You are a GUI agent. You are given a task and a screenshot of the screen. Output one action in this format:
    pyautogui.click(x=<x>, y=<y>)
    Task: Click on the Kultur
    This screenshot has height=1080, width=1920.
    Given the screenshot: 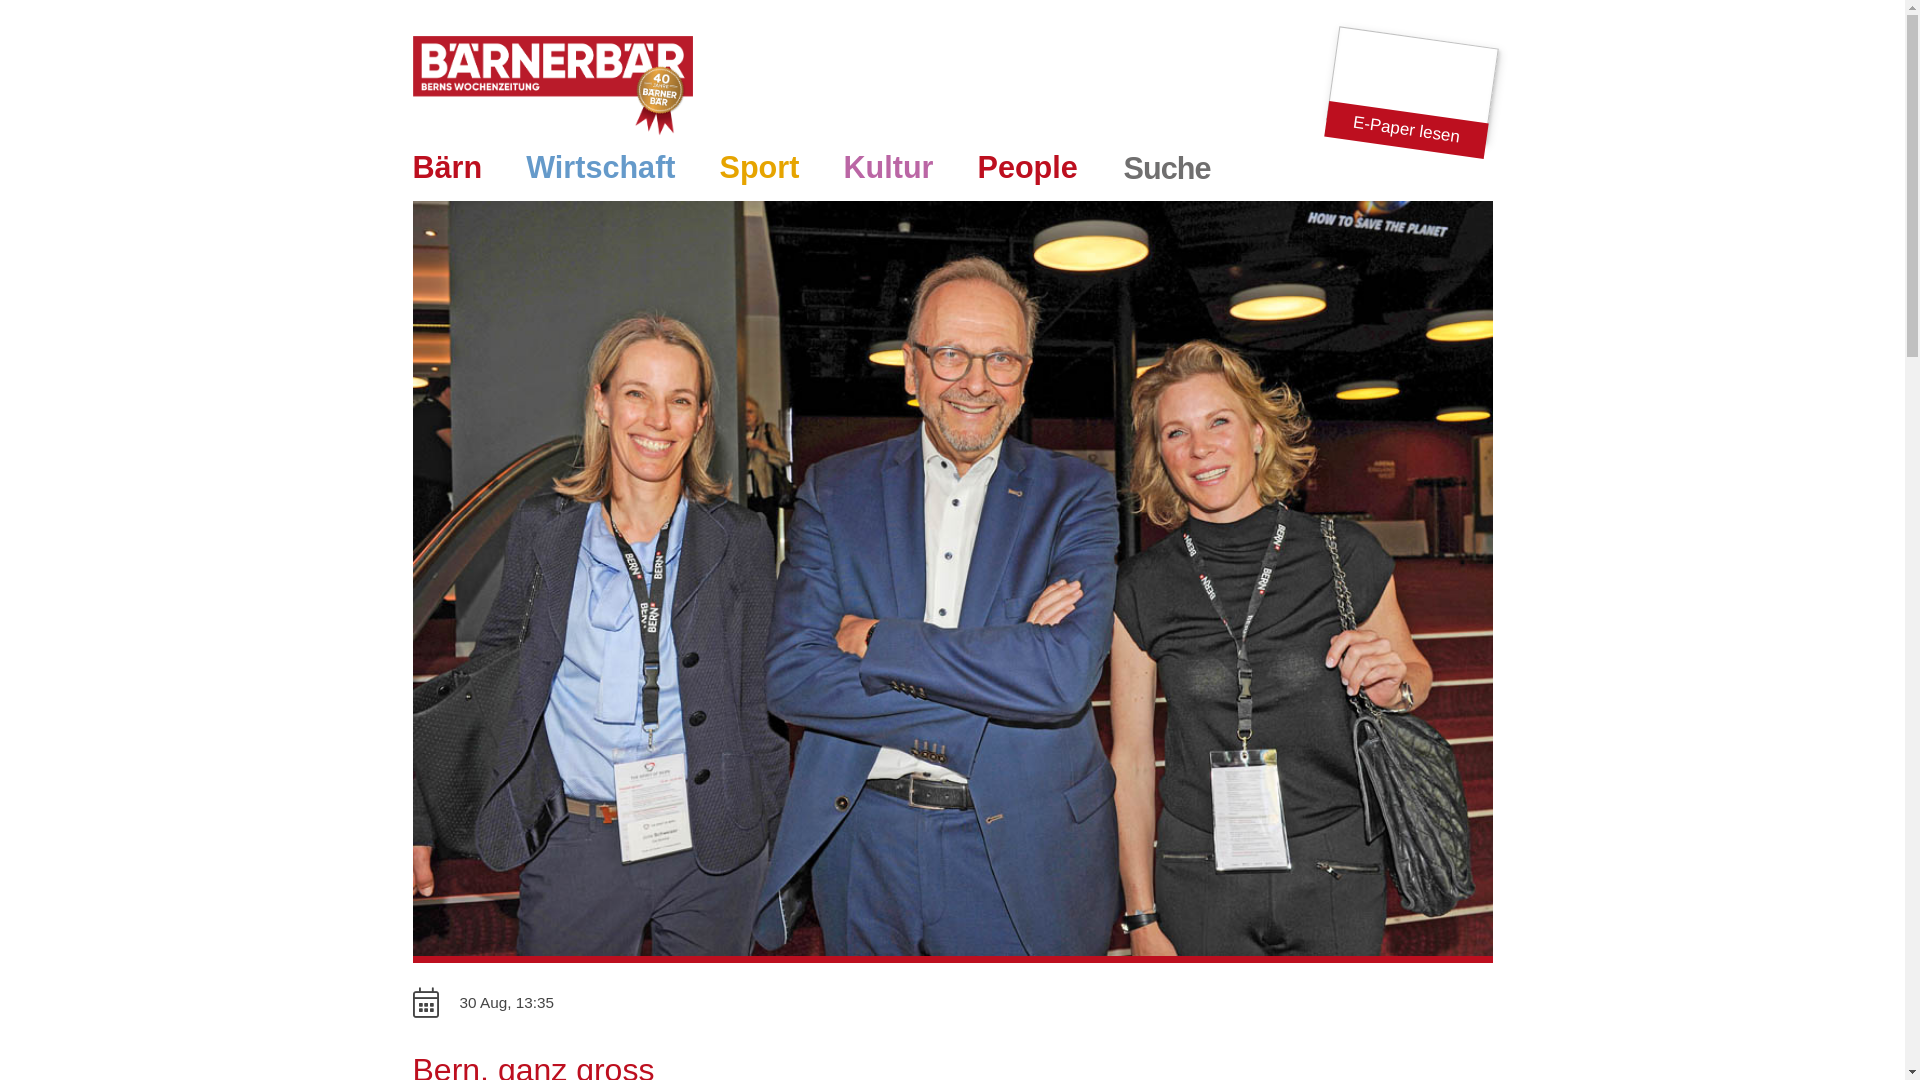 What is the action you would take?
    pyautogui.click(x=888, y=171)
    